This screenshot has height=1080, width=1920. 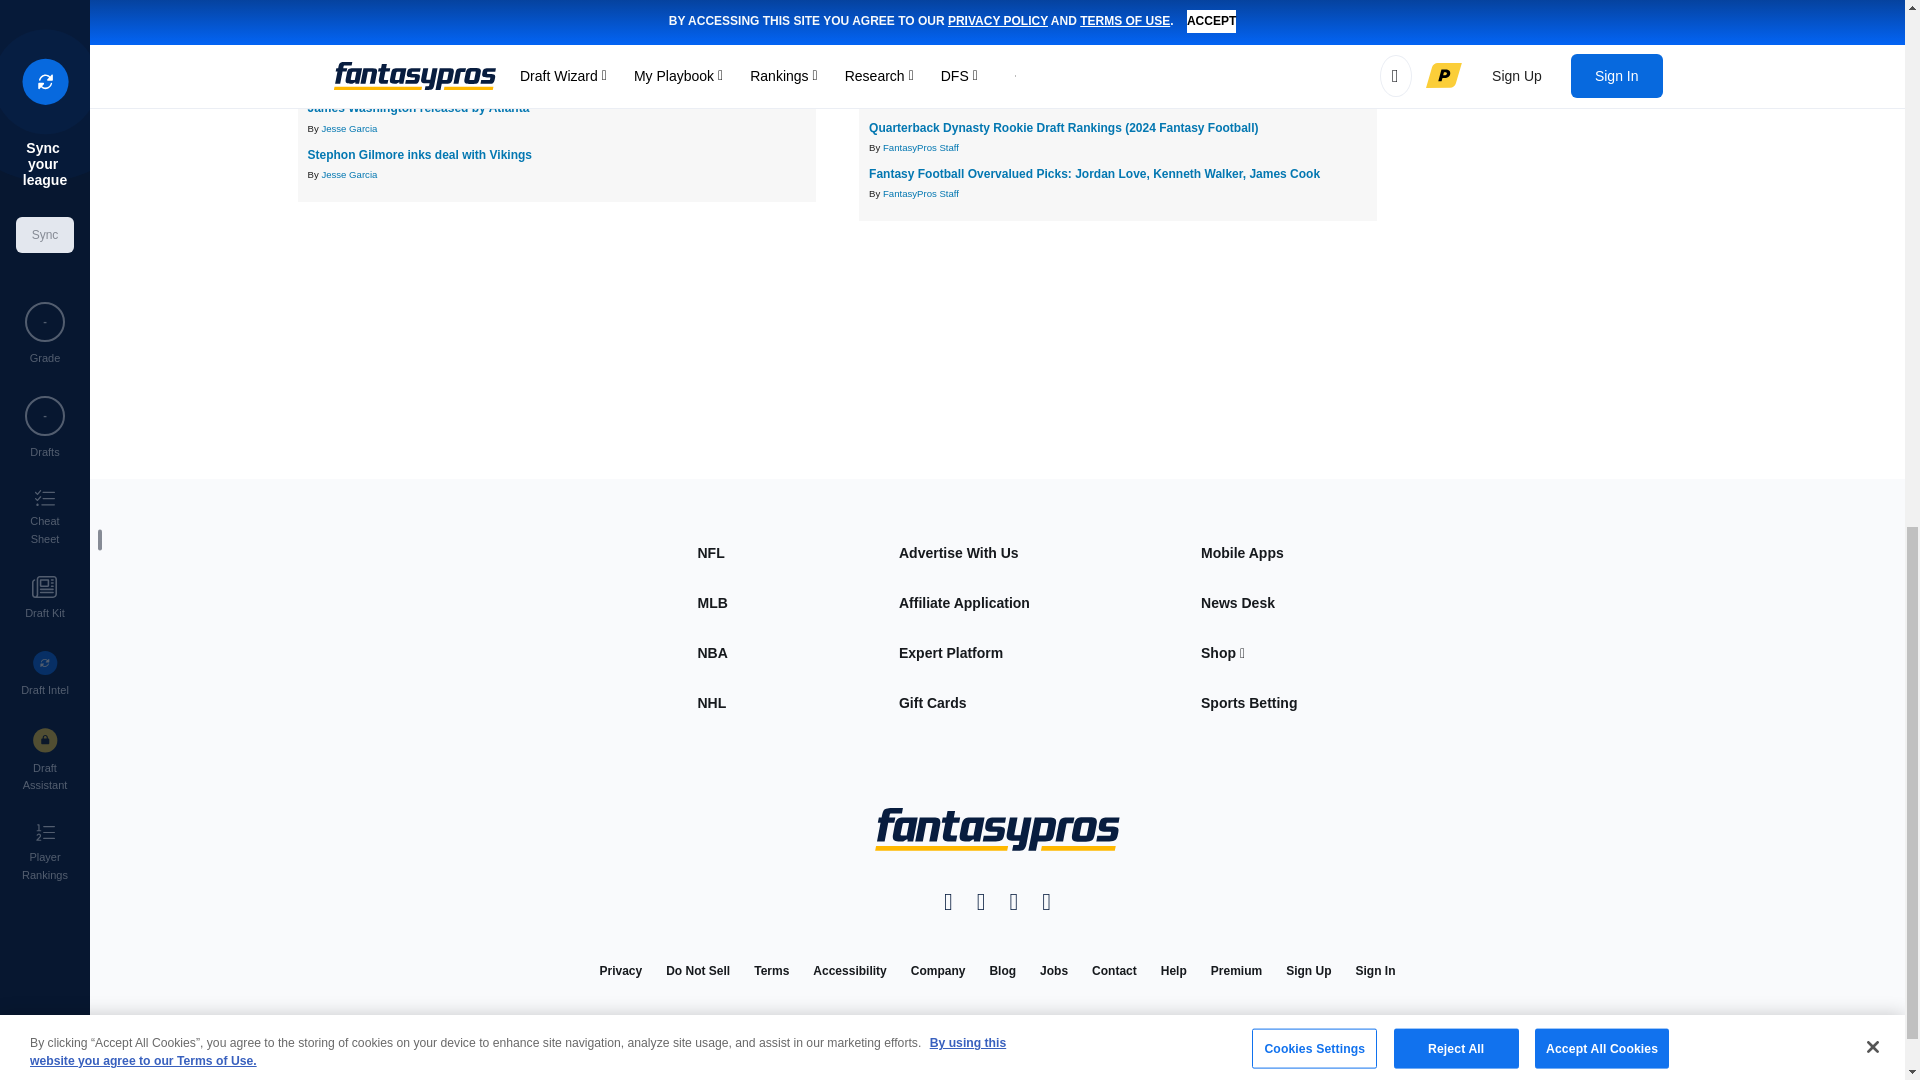 I want to click on Stephon Gilmore inks deal with Vikings, so click(x=420, y=154).